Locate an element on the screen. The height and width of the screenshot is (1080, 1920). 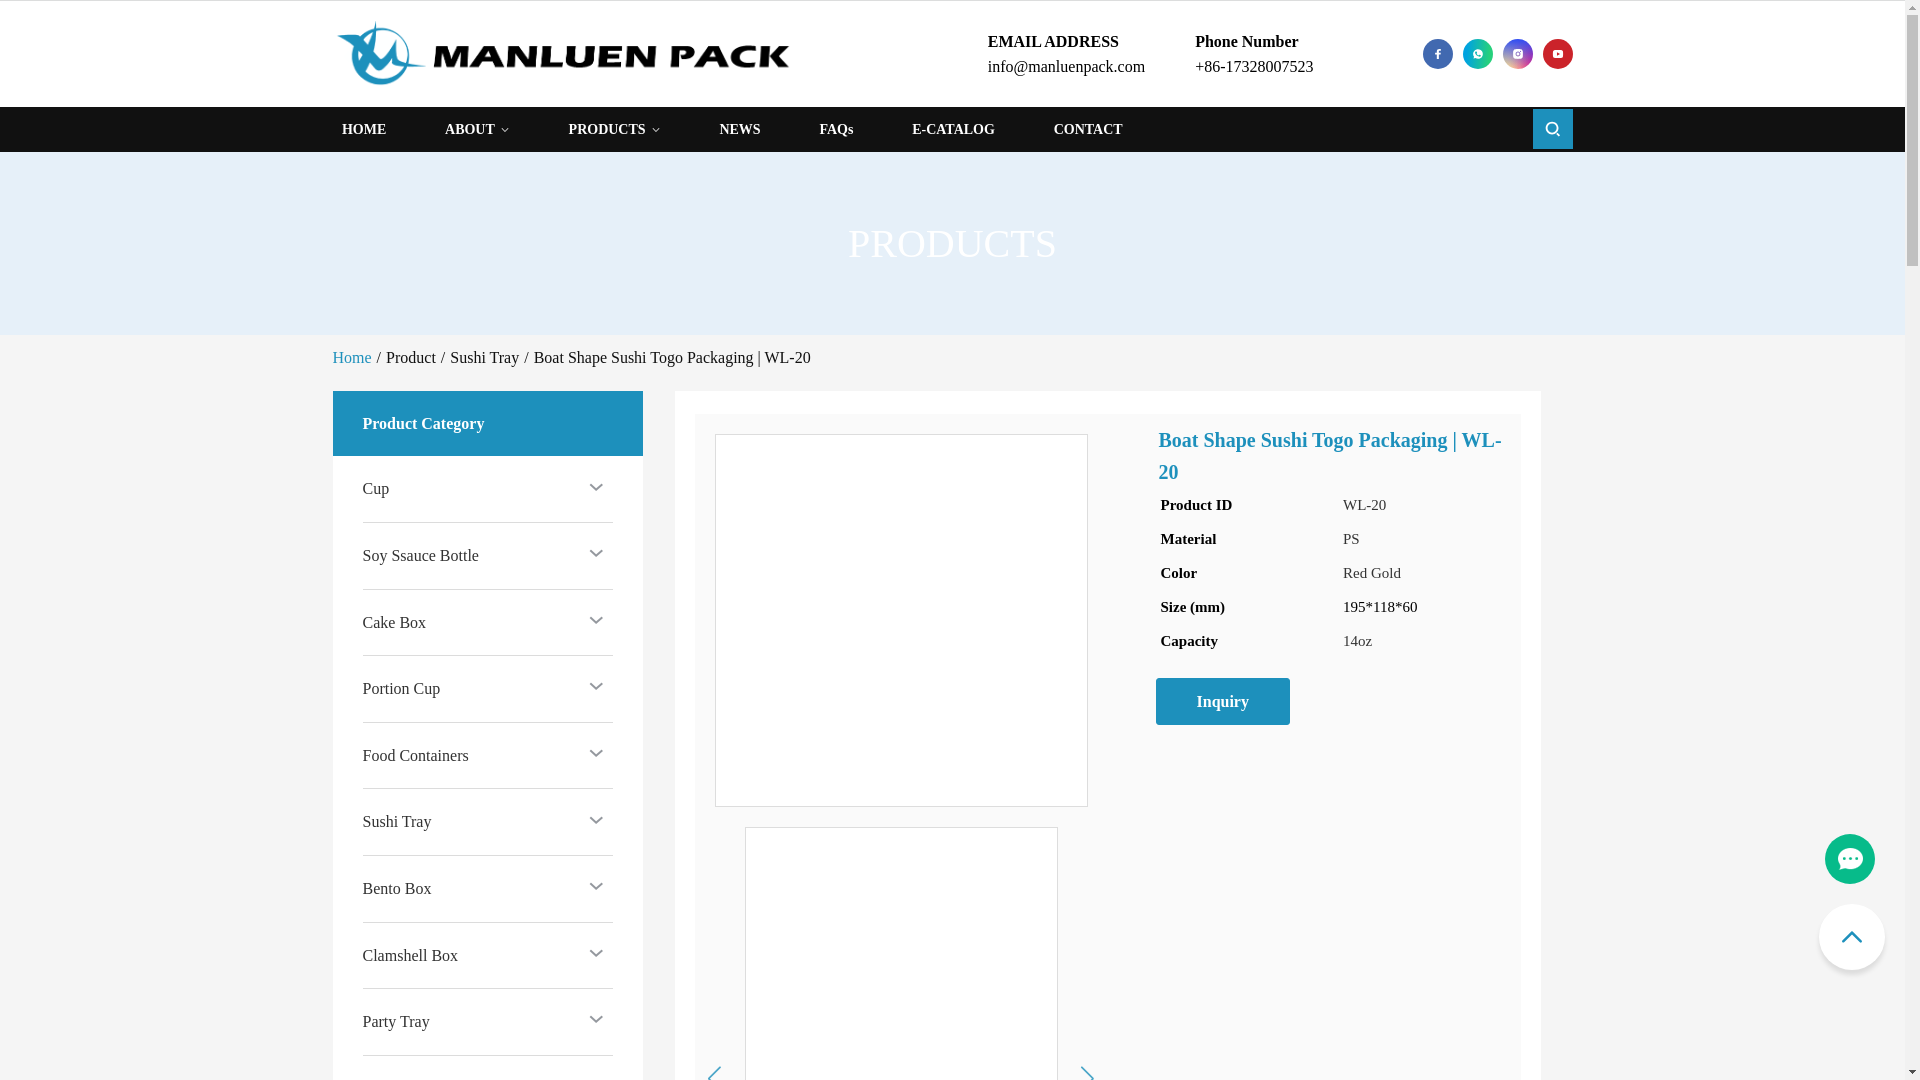
CONTACT is located at coordinates (1088, 129).